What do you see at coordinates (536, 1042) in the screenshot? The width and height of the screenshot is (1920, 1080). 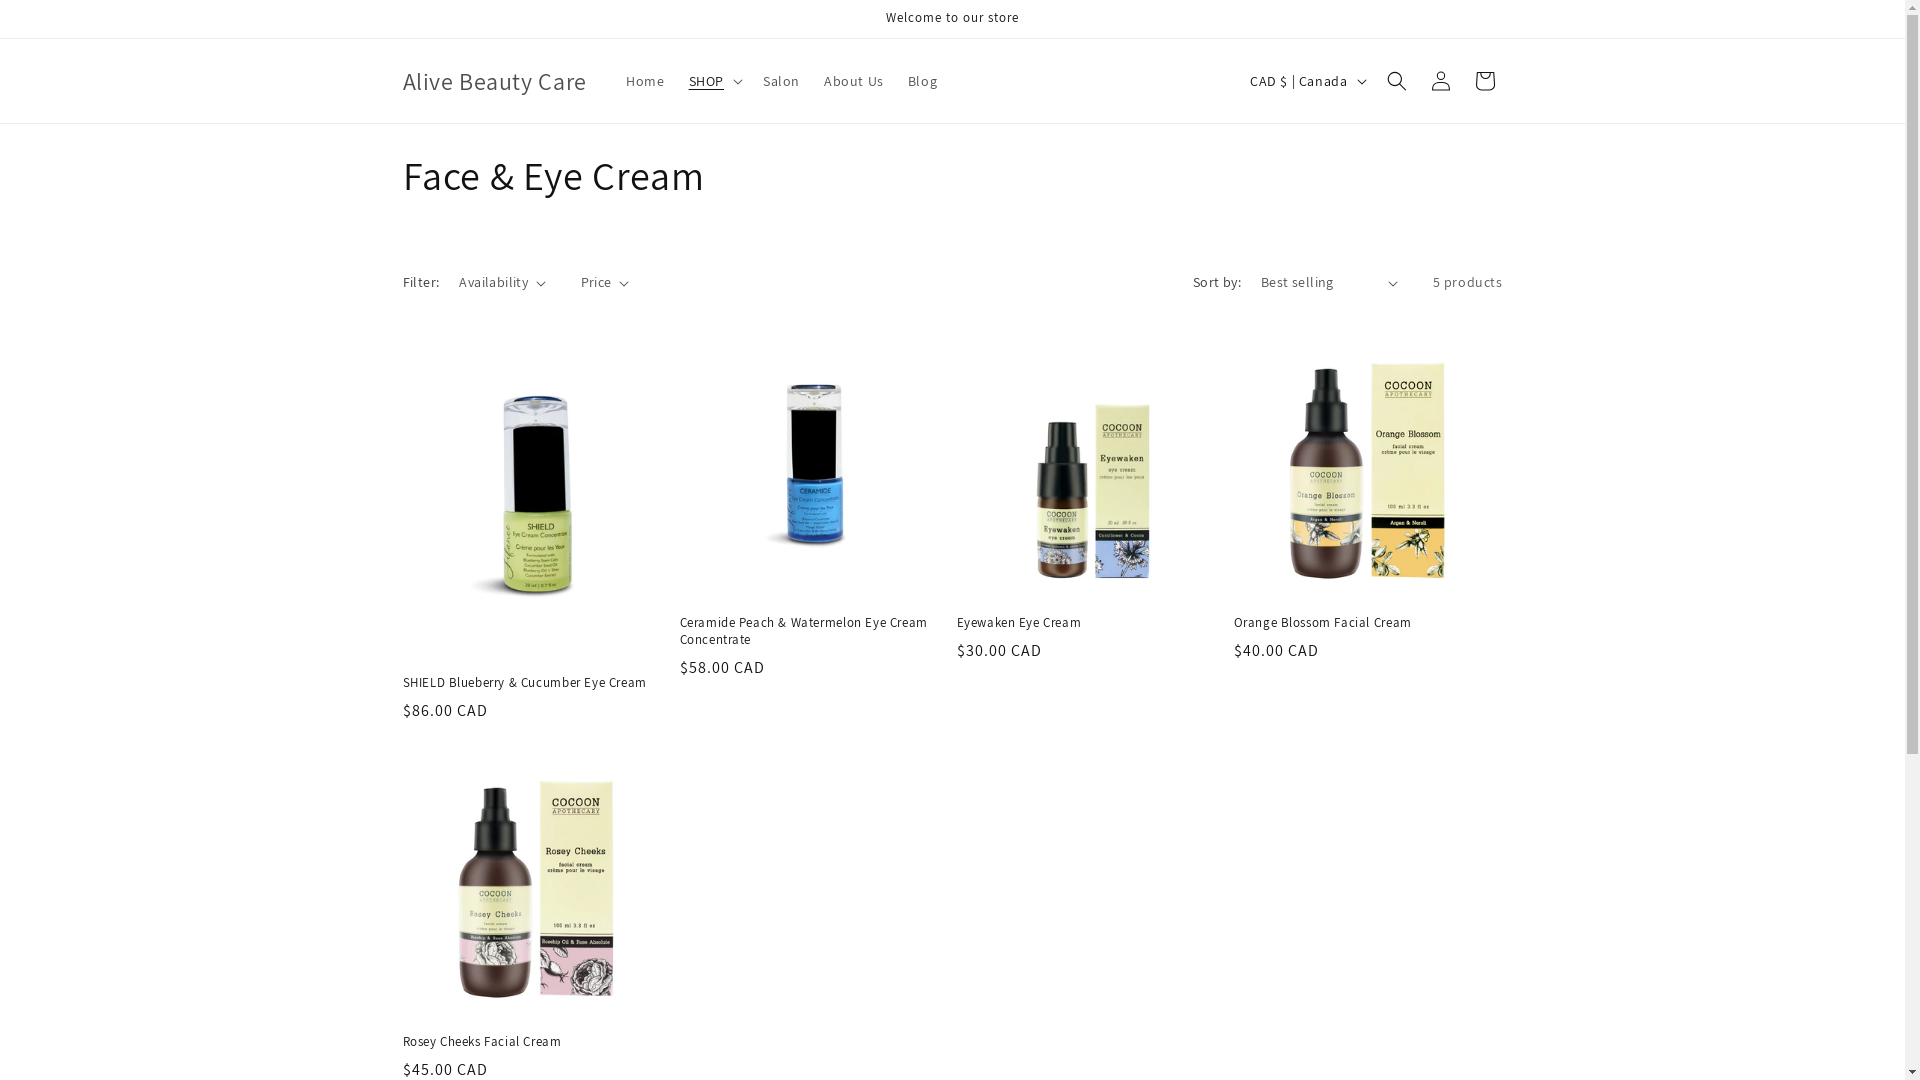 I see `Rosey Cheeks Facial Cream` at bounding box center [536, 1042].